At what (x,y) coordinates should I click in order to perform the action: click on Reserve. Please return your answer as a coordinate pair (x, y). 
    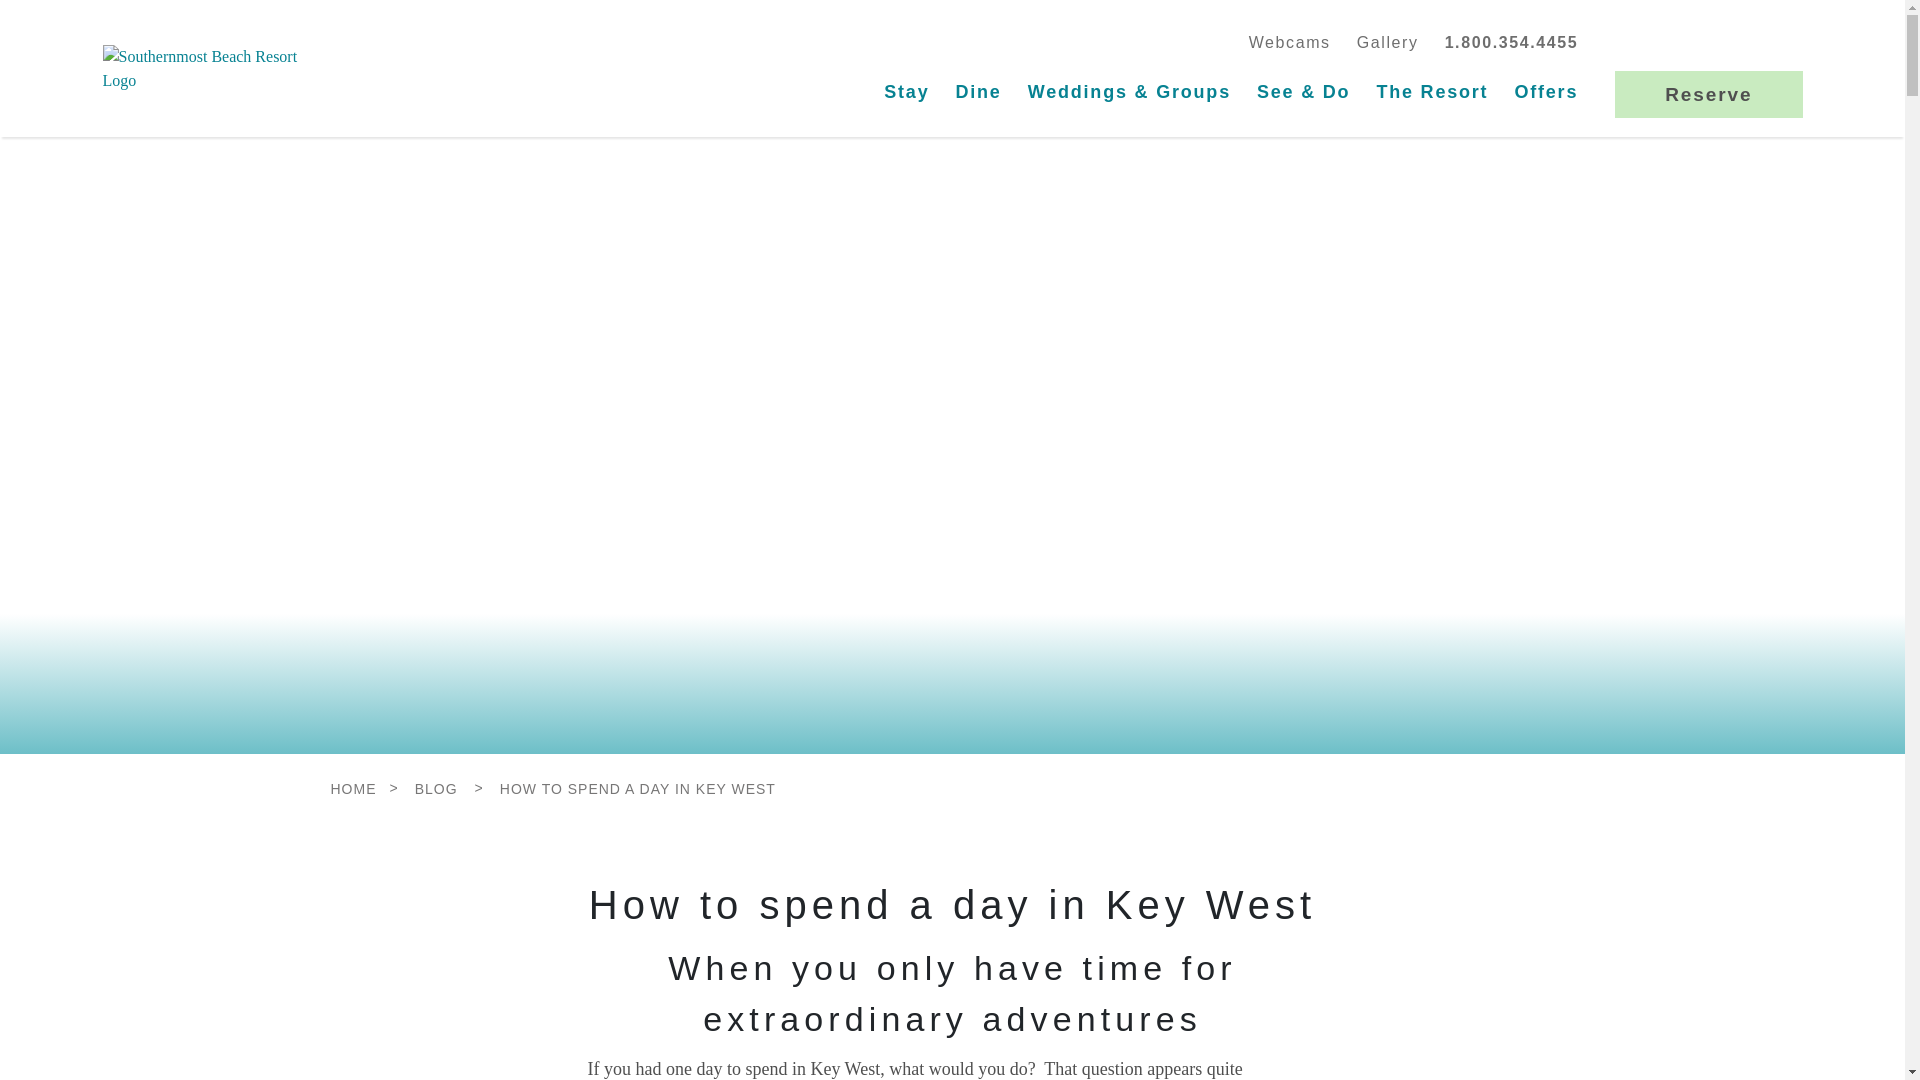
    Looking at the image, I should click on (1708, 94).